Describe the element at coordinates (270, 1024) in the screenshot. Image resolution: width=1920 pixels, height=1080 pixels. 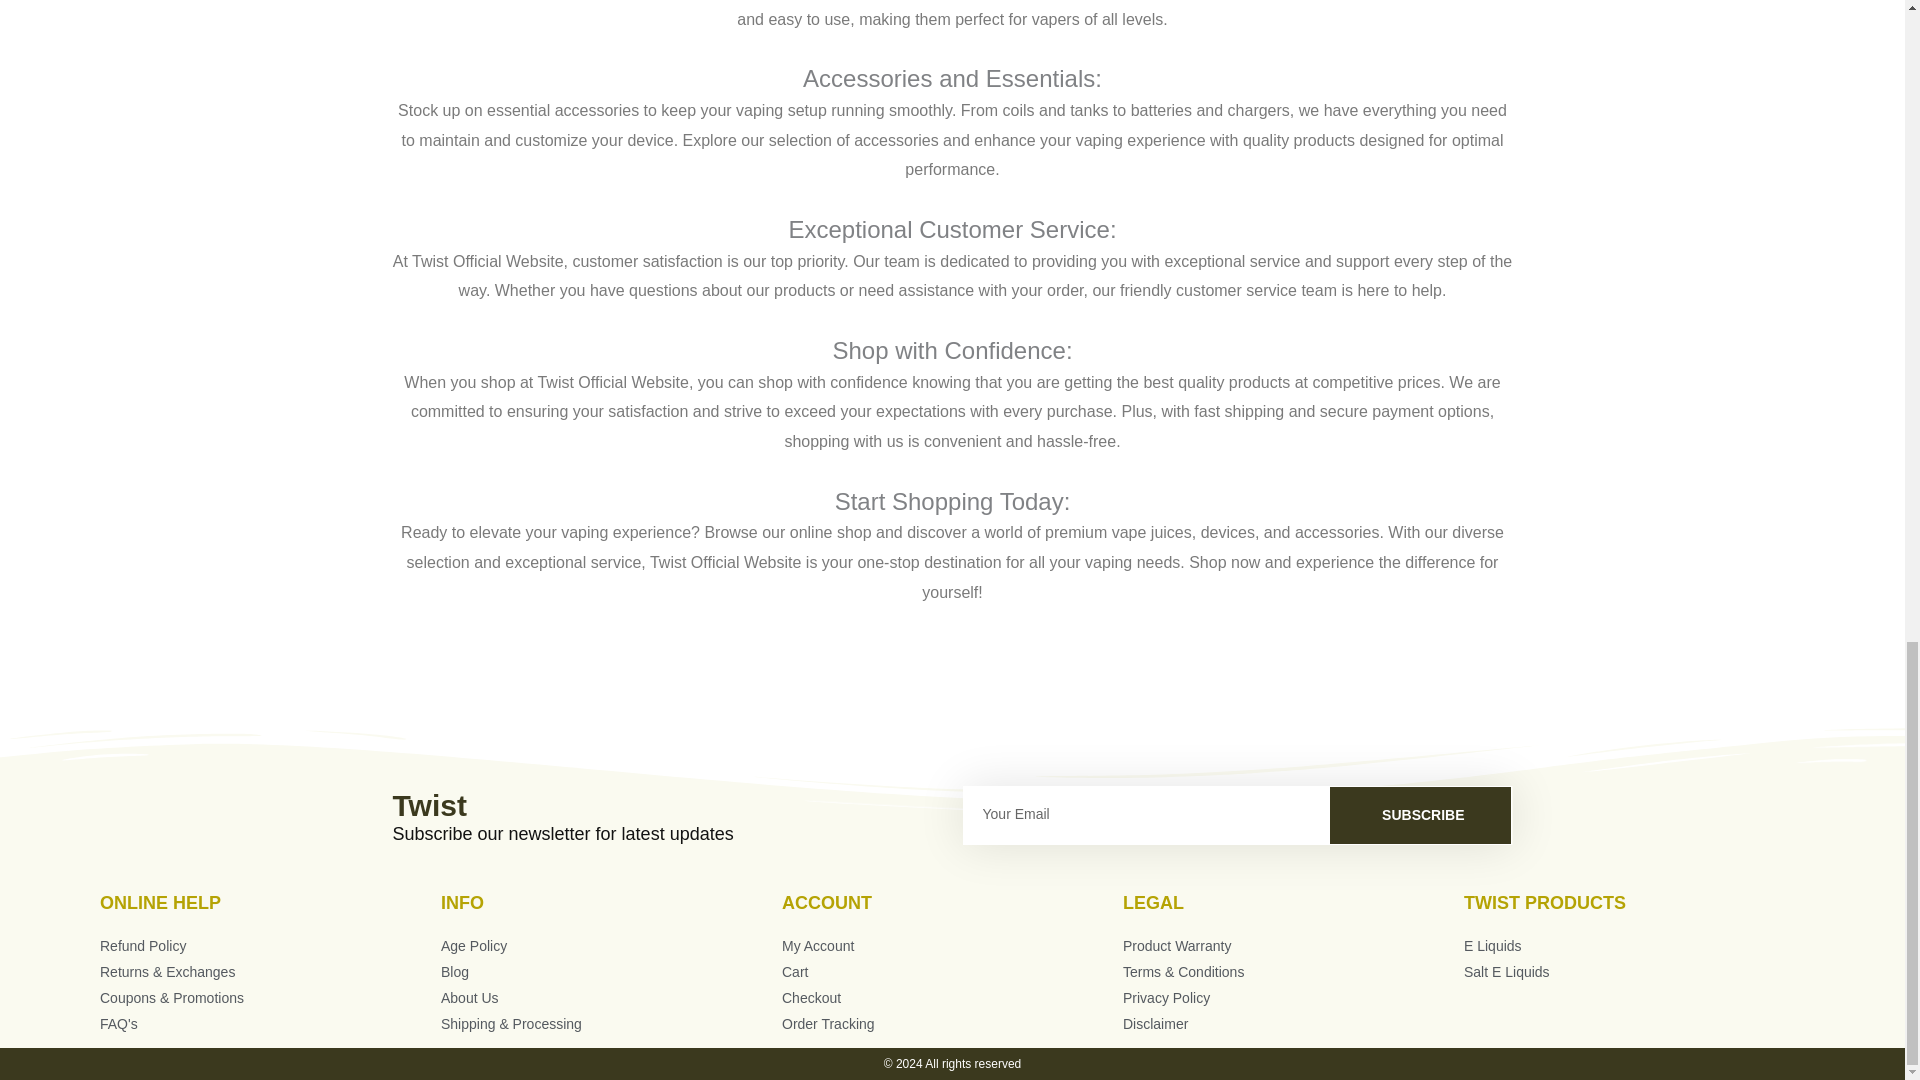
I see `FAQ's` at that location.